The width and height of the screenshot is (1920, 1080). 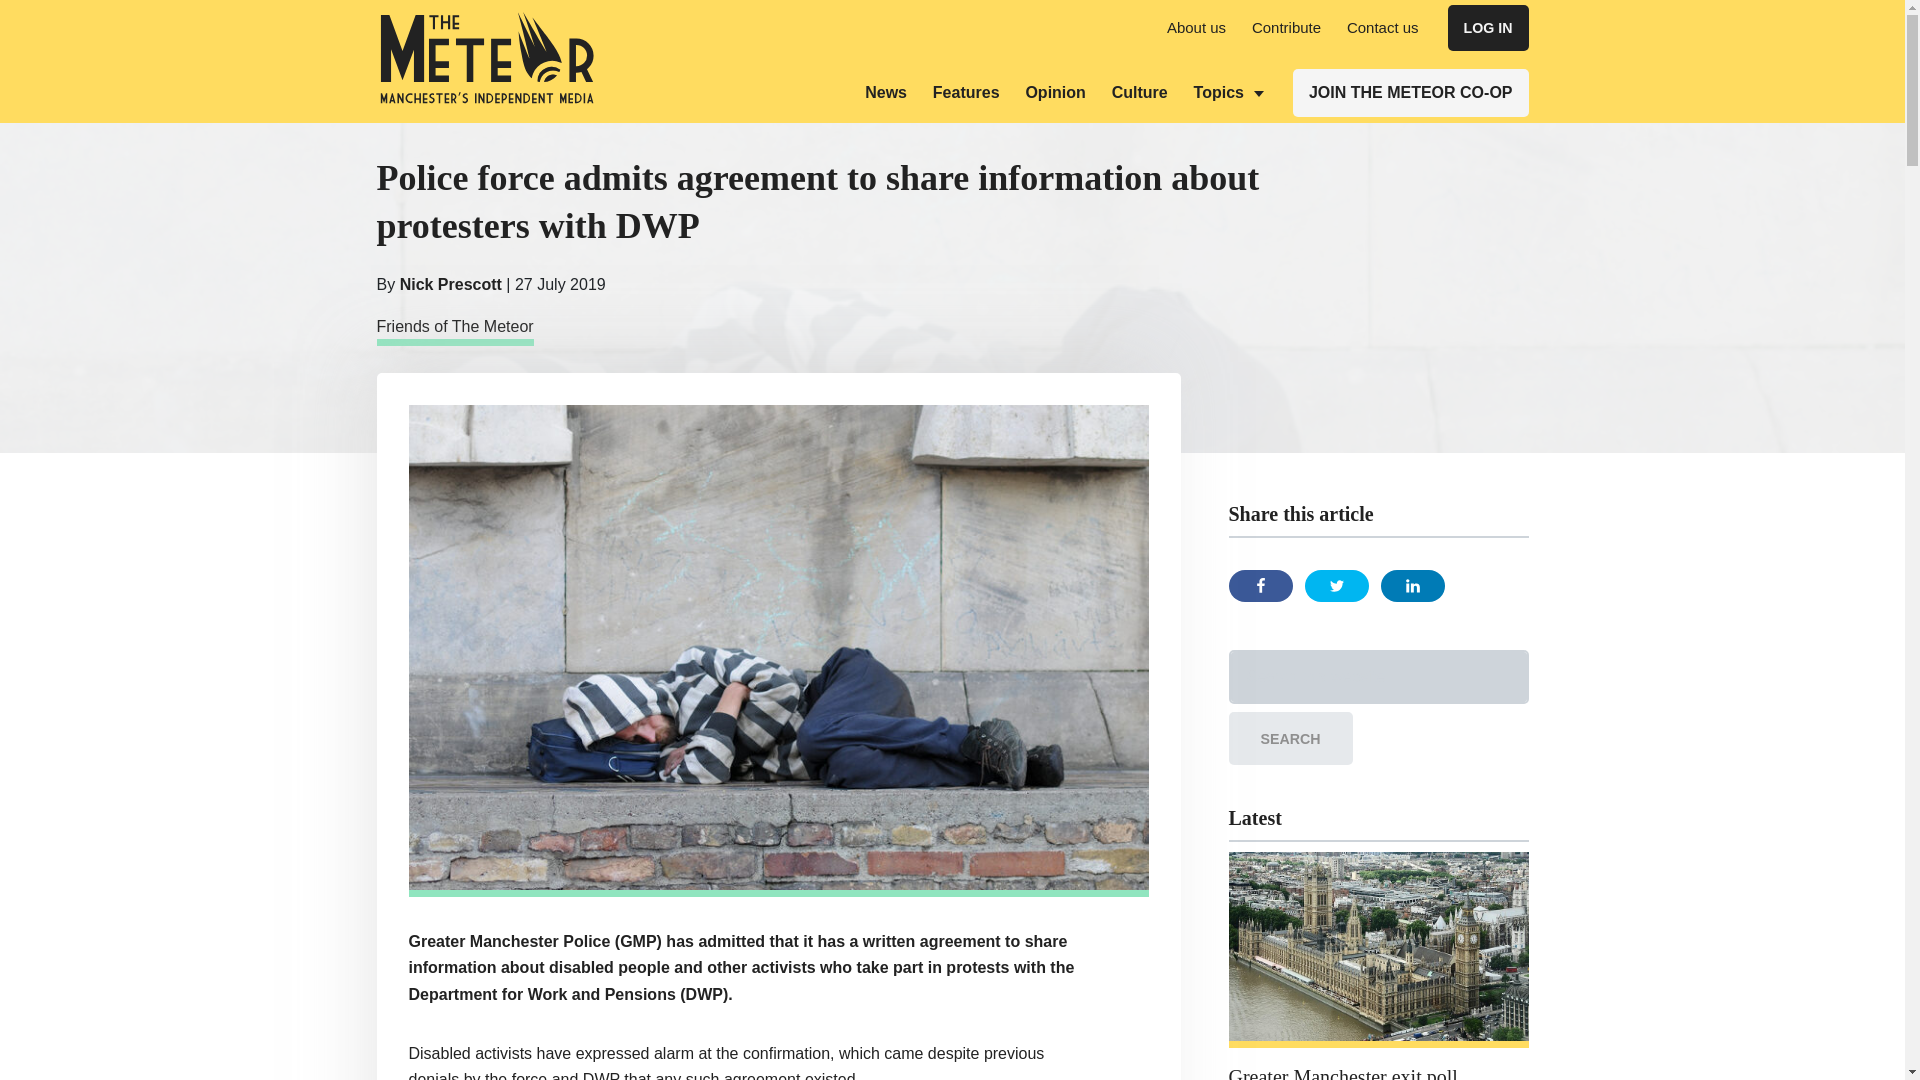 I want to click on Contribute, so click(x=1286, y=26).